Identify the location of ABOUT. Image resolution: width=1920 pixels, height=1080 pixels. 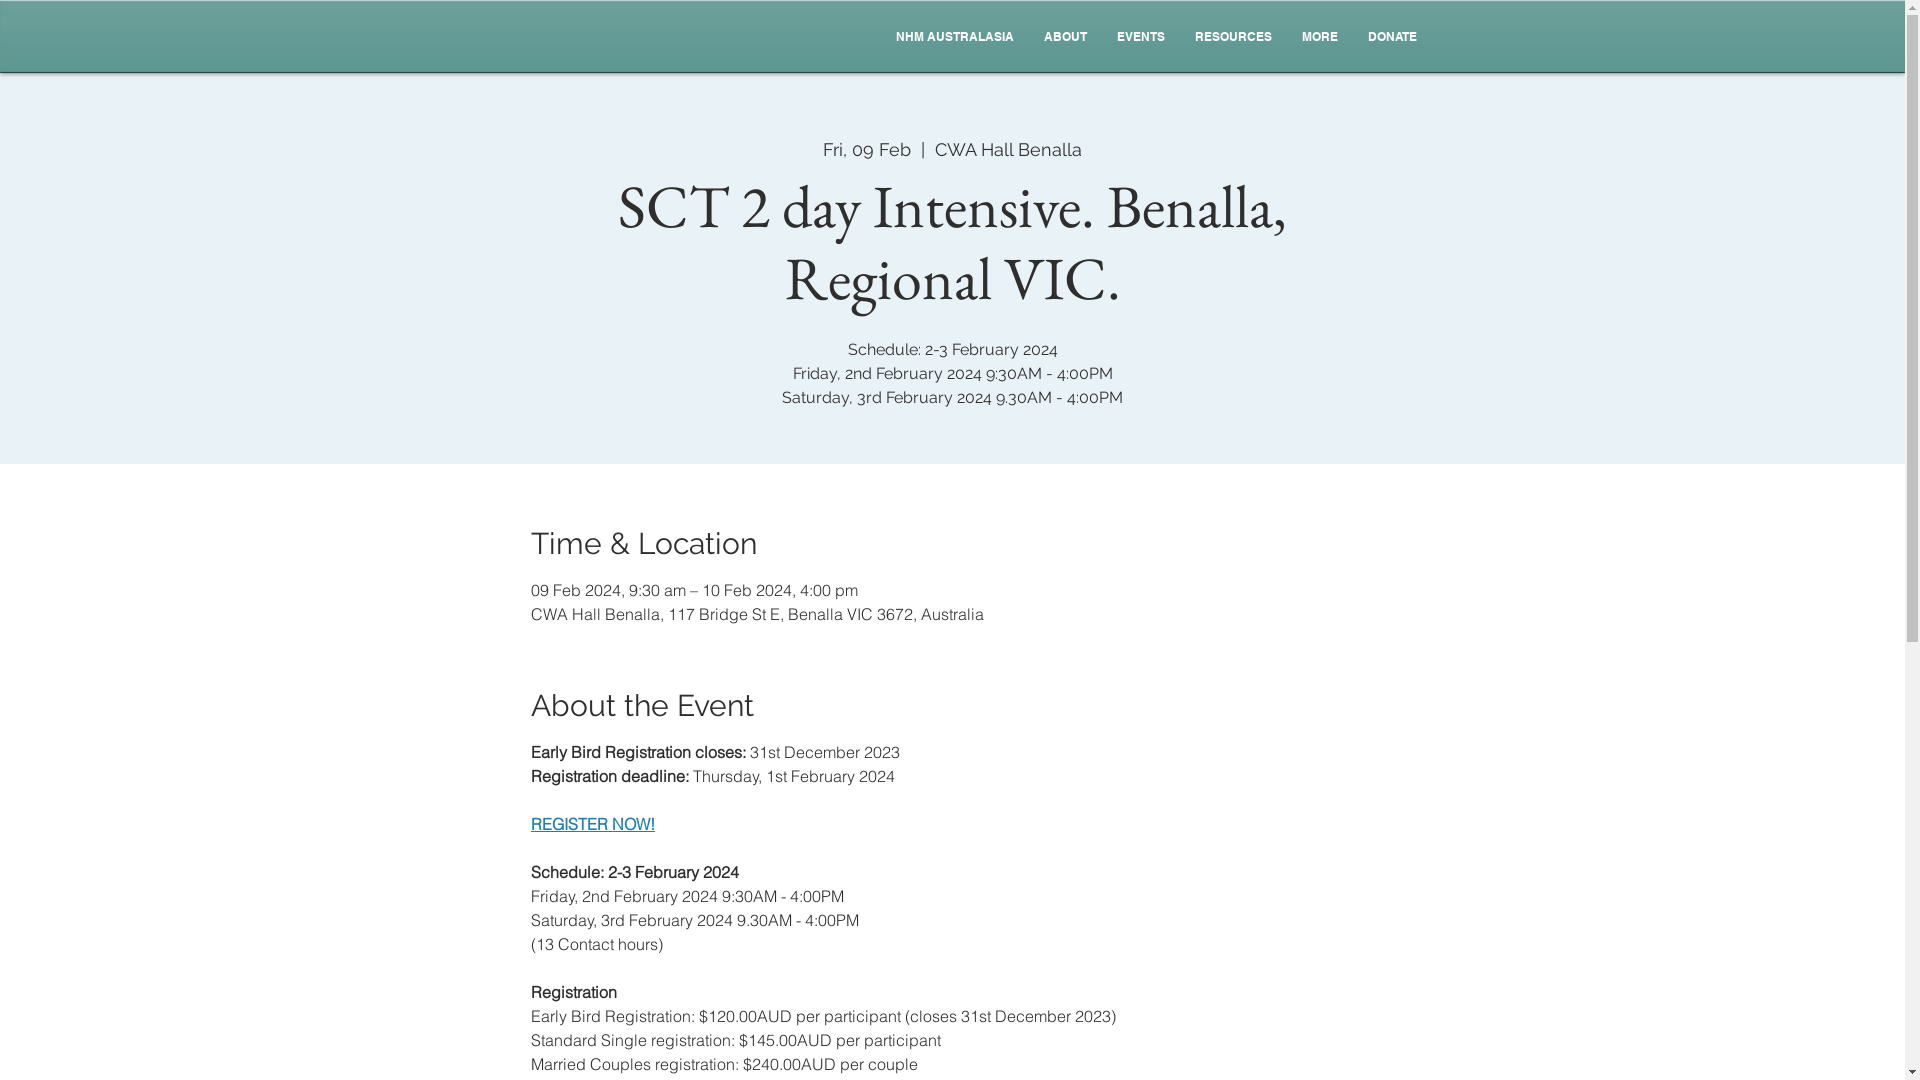
(1064, 37).